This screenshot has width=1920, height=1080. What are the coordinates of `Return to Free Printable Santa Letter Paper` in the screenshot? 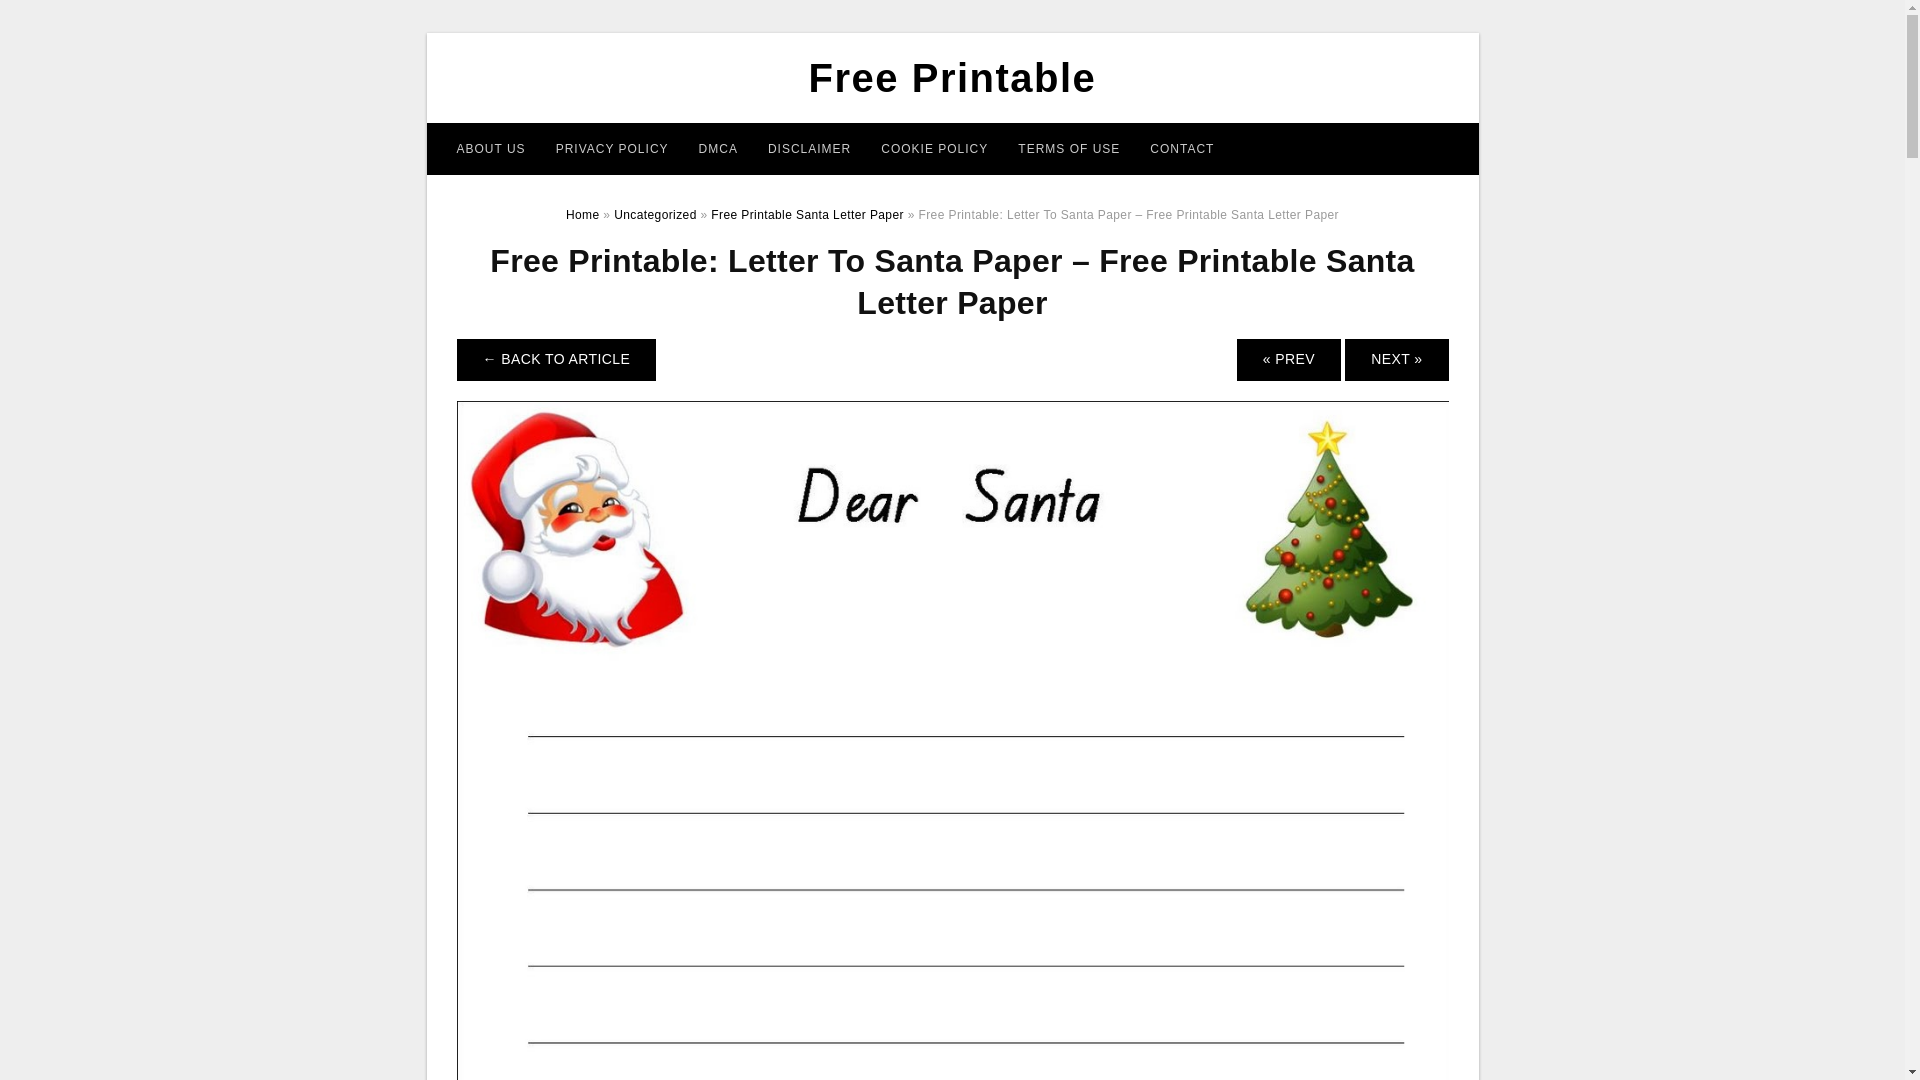 It's located at (556, 360).